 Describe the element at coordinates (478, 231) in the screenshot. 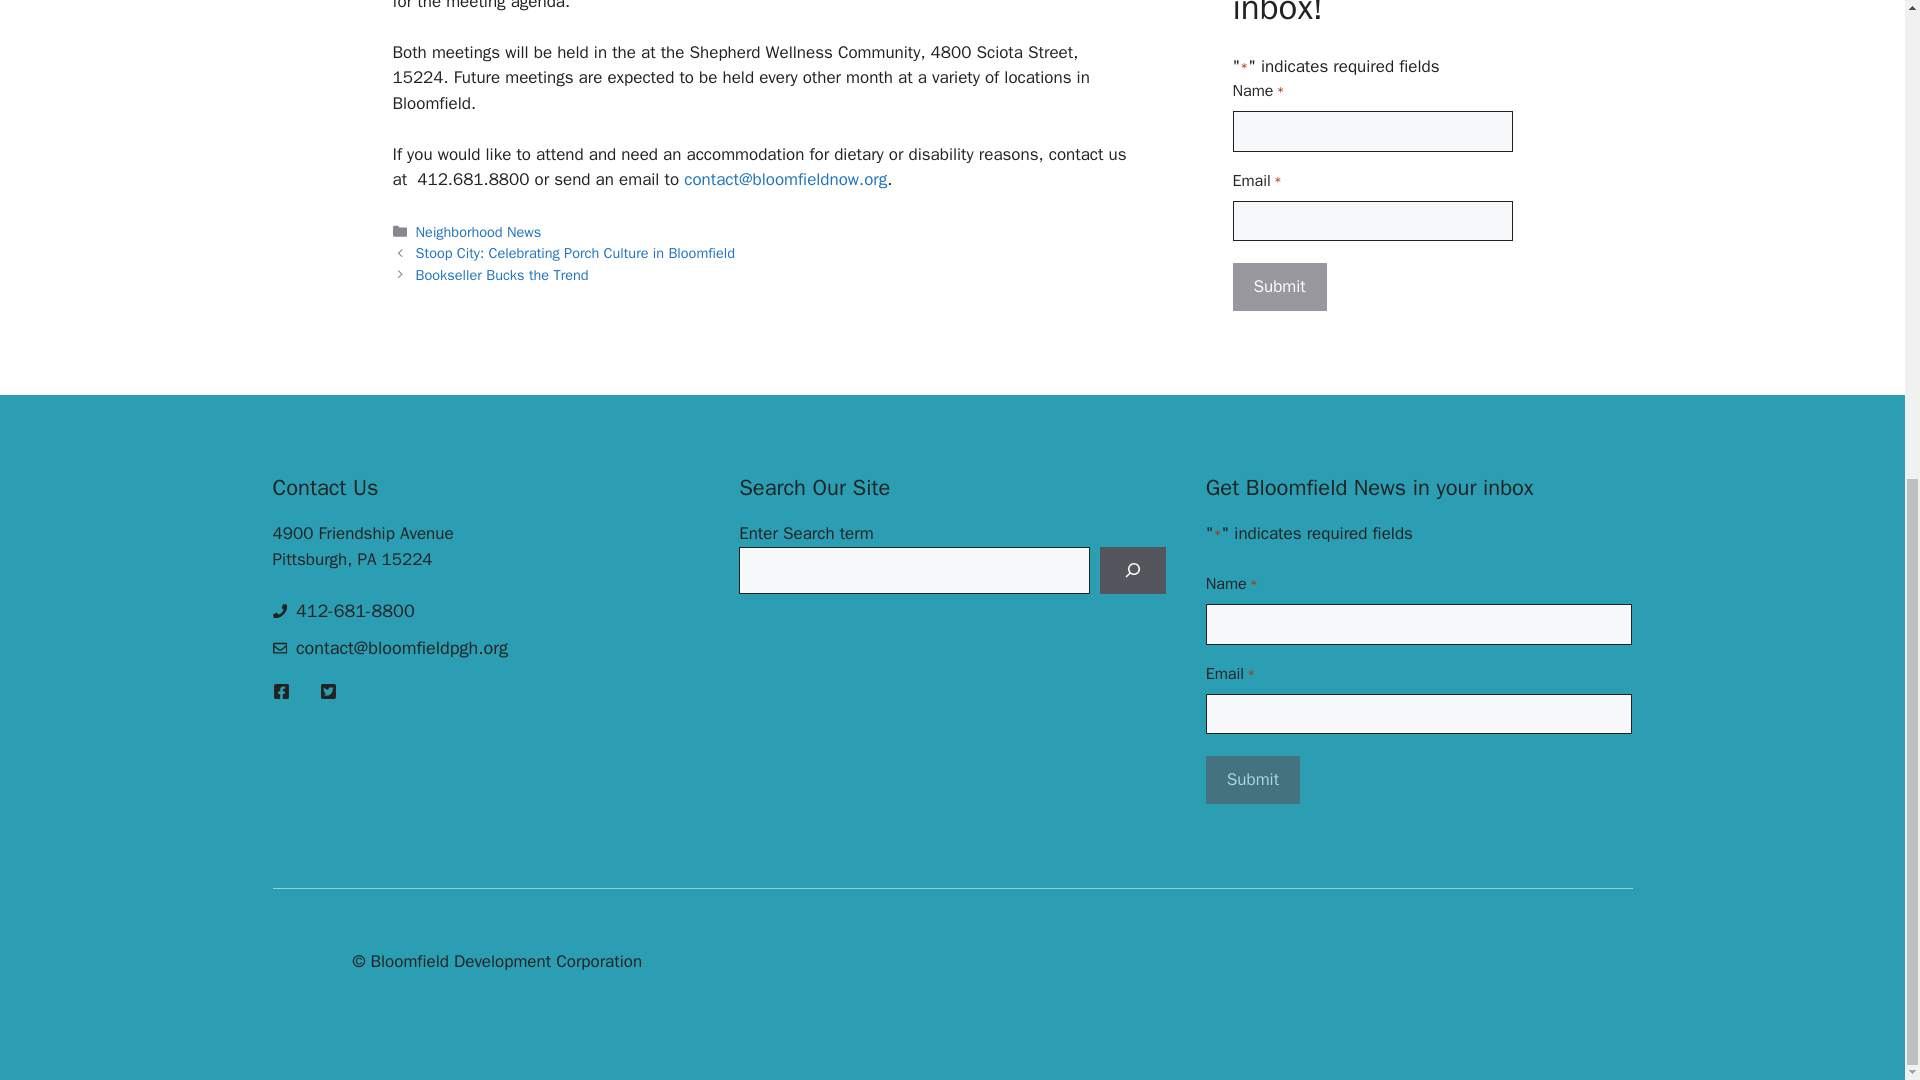

I see `Neighborhood News` at that location.